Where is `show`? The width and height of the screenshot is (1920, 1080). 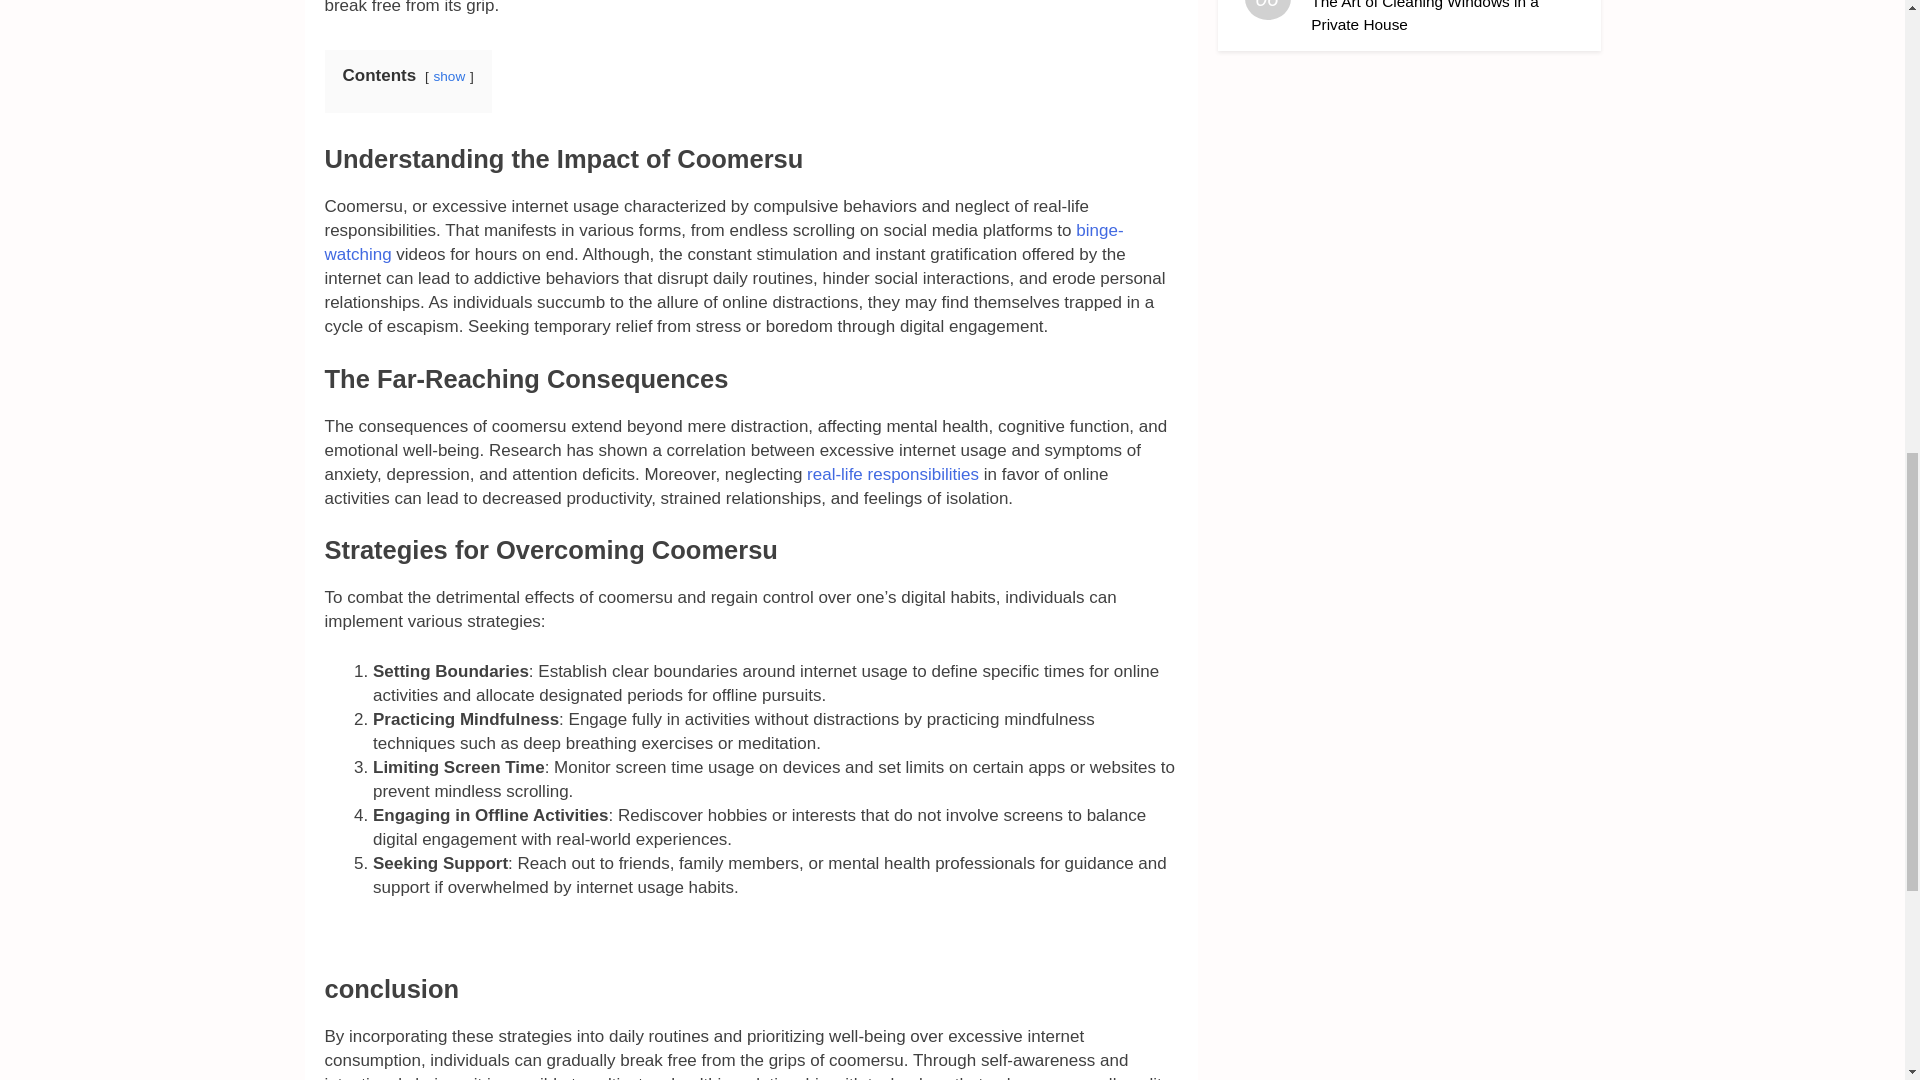 show is located at coordinates (448, 76).